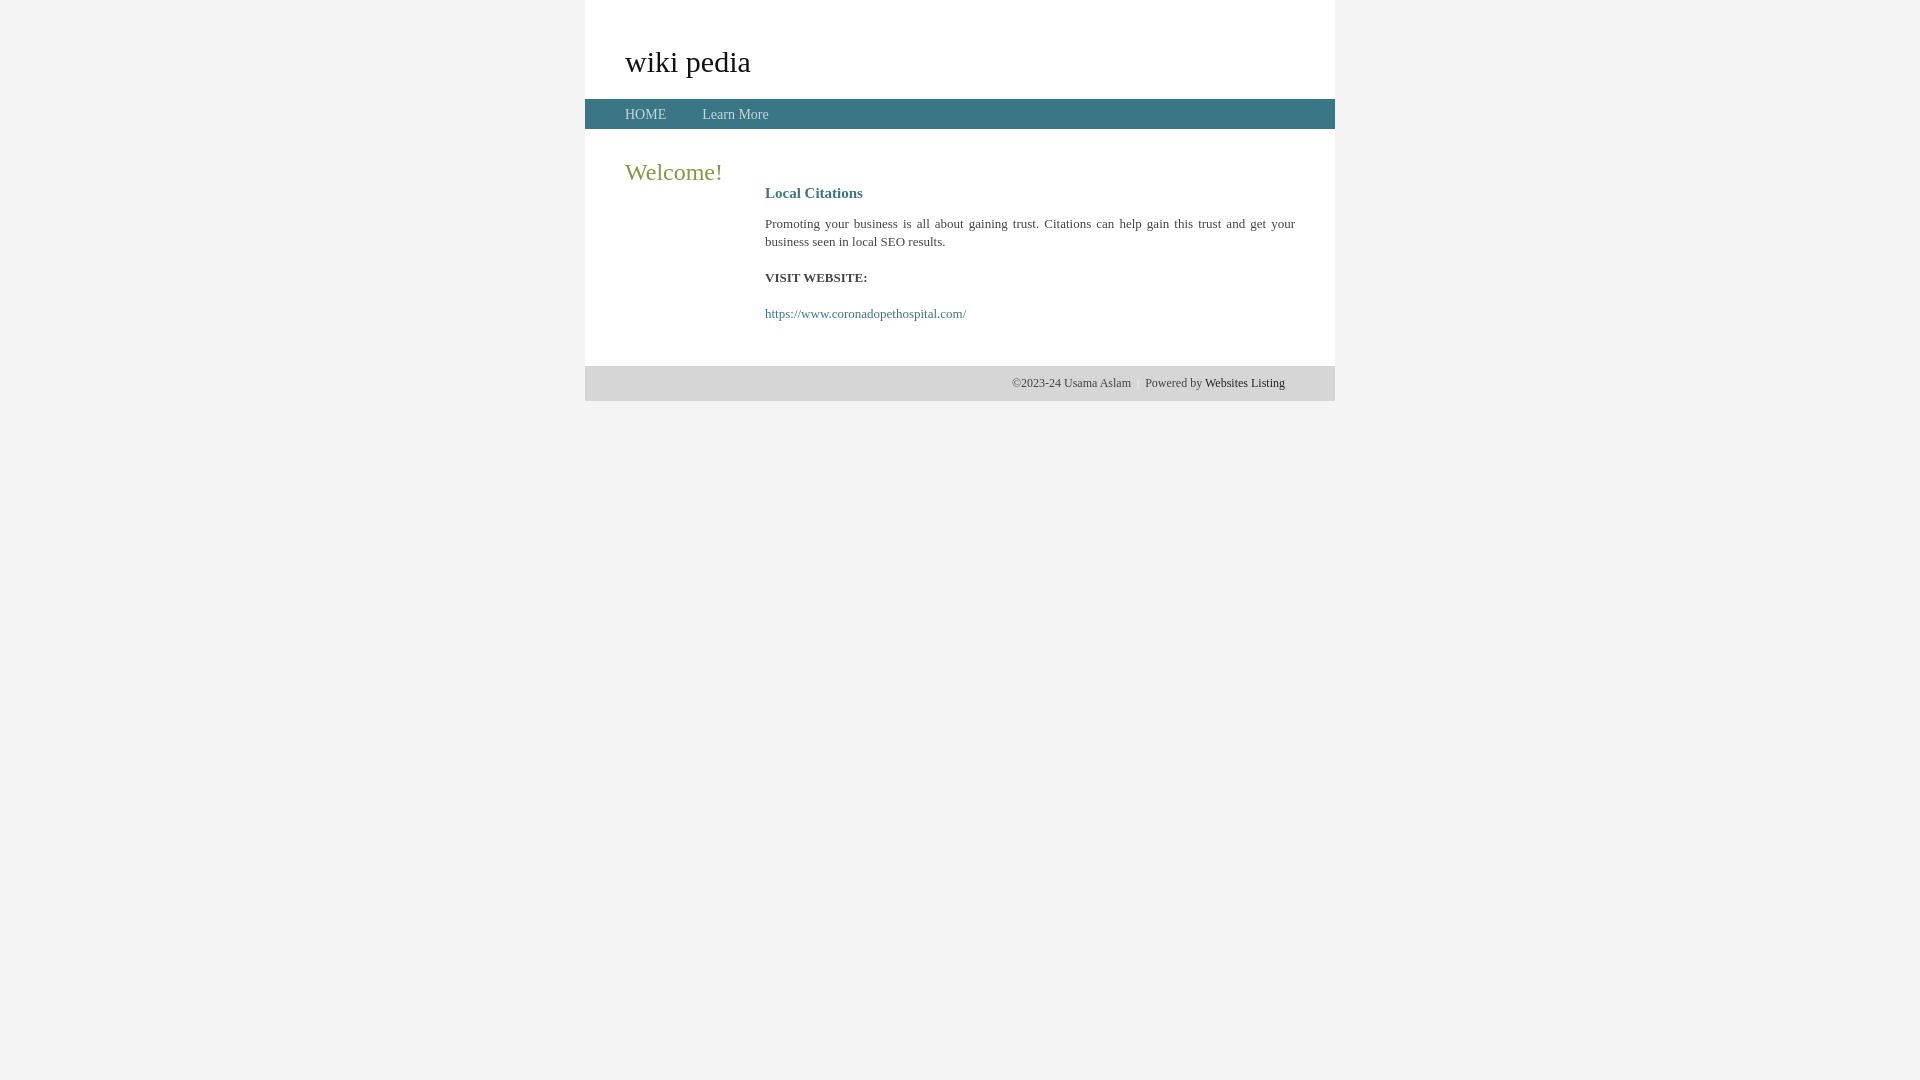  I want to click on wiki pedia, so click(688, 61).